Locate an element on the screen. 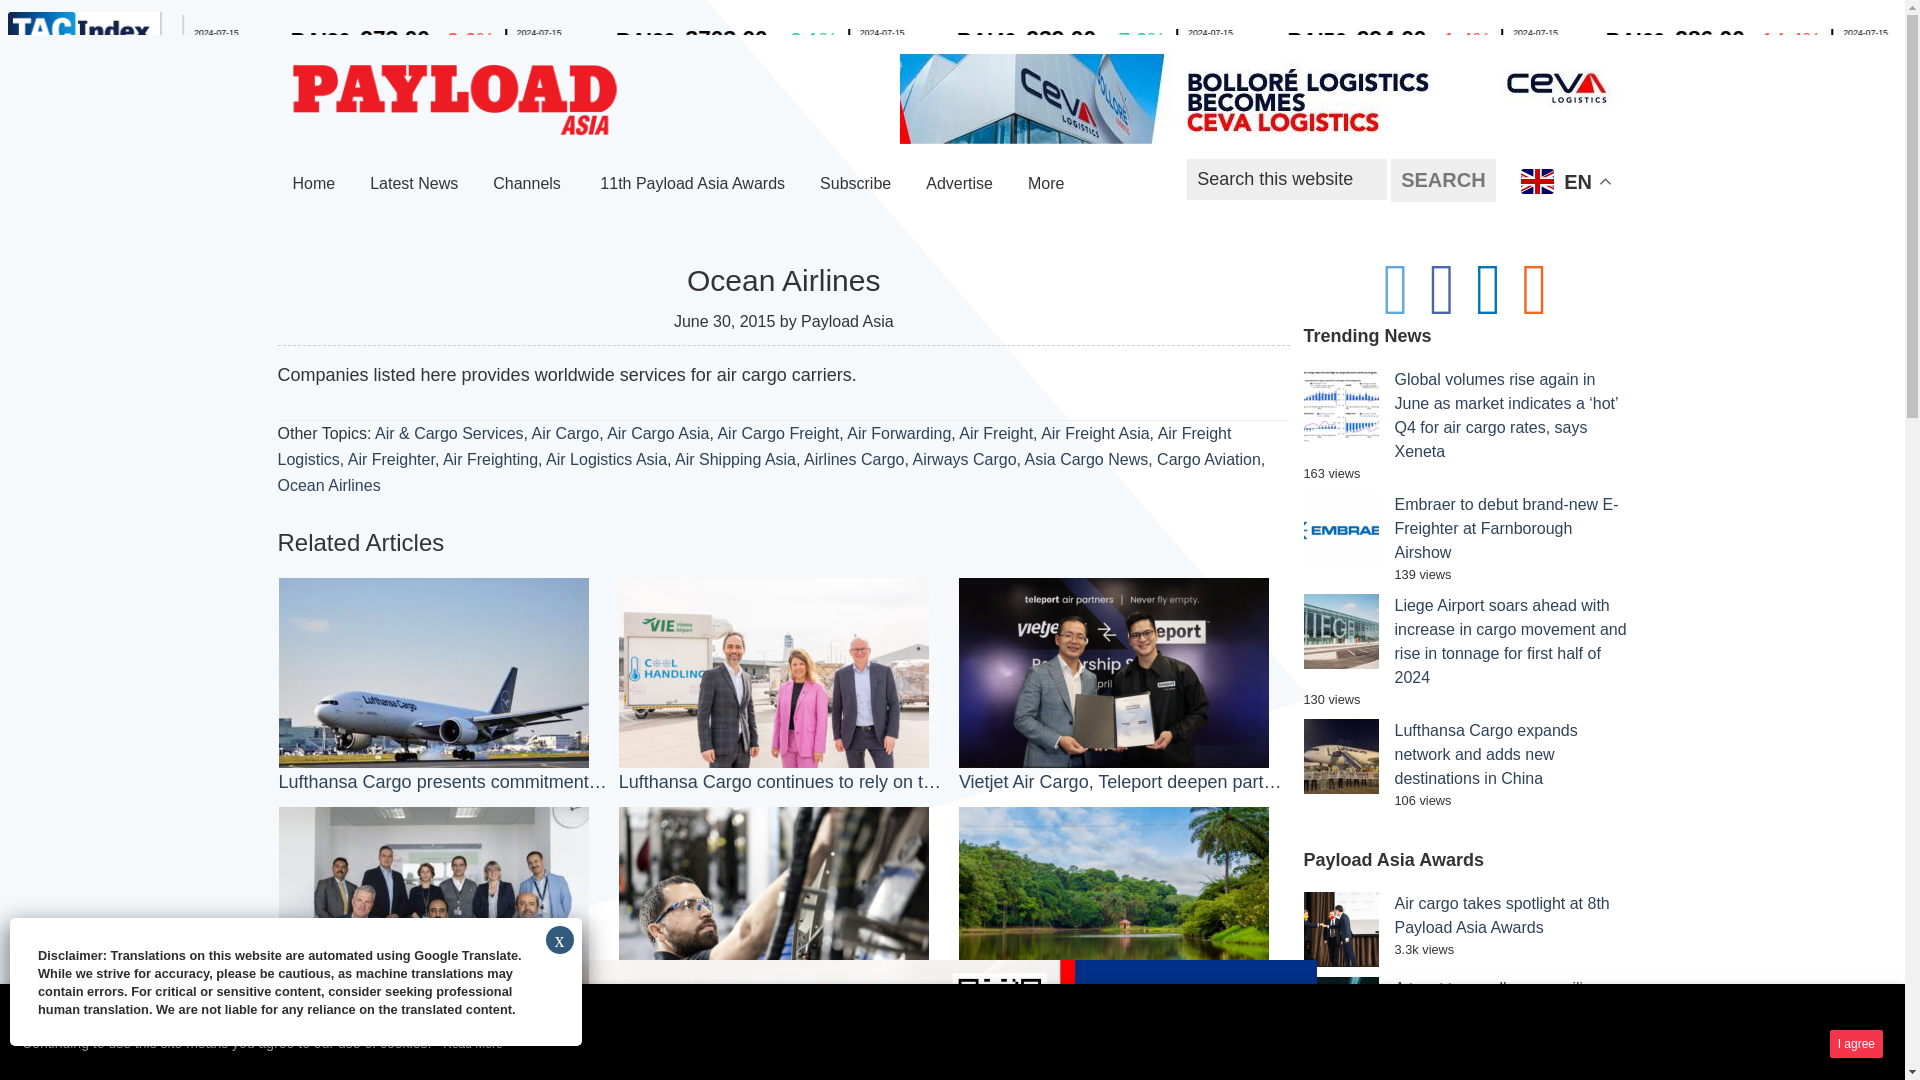 This screenshot has width=1920, height=1080. Search is located at coordinates (1442, 180).